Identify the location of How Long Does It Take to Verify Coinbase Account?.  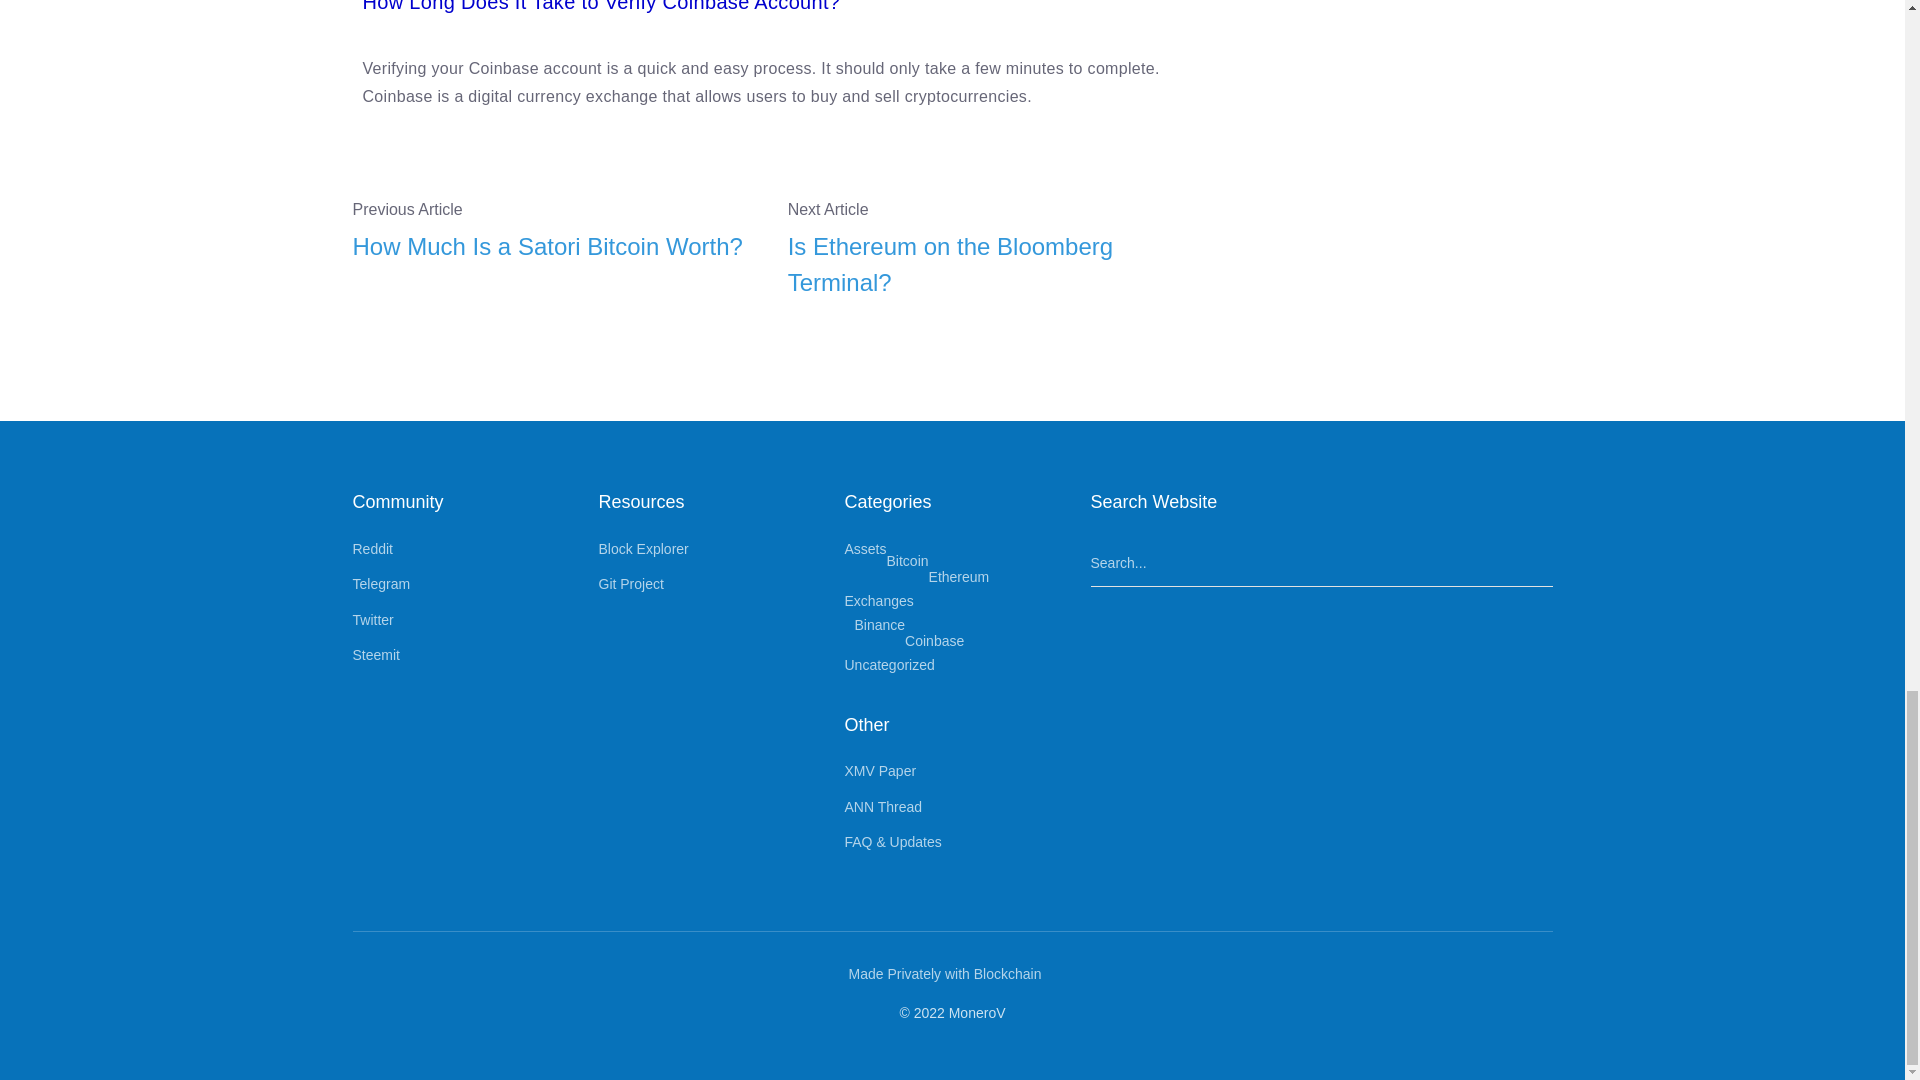
(601, 6).